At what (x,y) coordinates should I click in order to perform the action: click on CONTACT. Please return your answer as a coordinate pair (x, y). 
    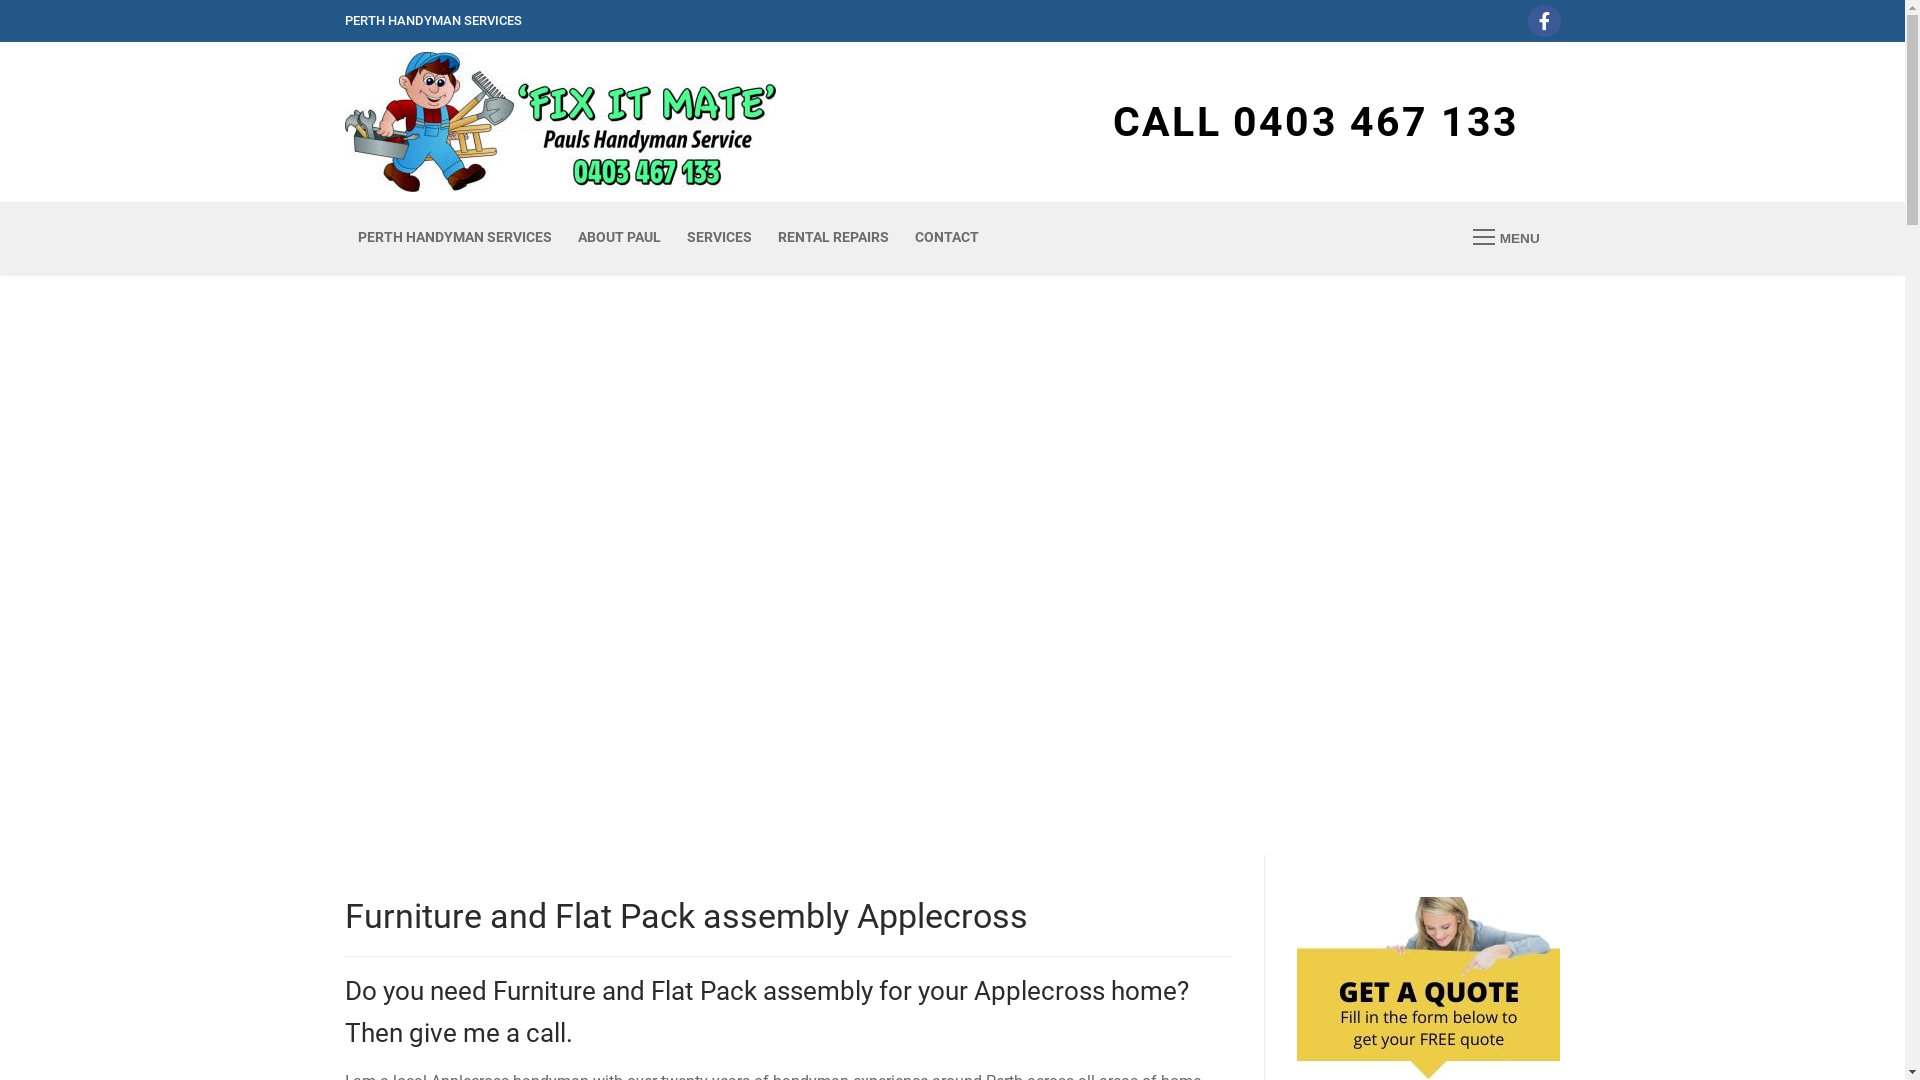
    Looking at the image, I should click on (947, 238).